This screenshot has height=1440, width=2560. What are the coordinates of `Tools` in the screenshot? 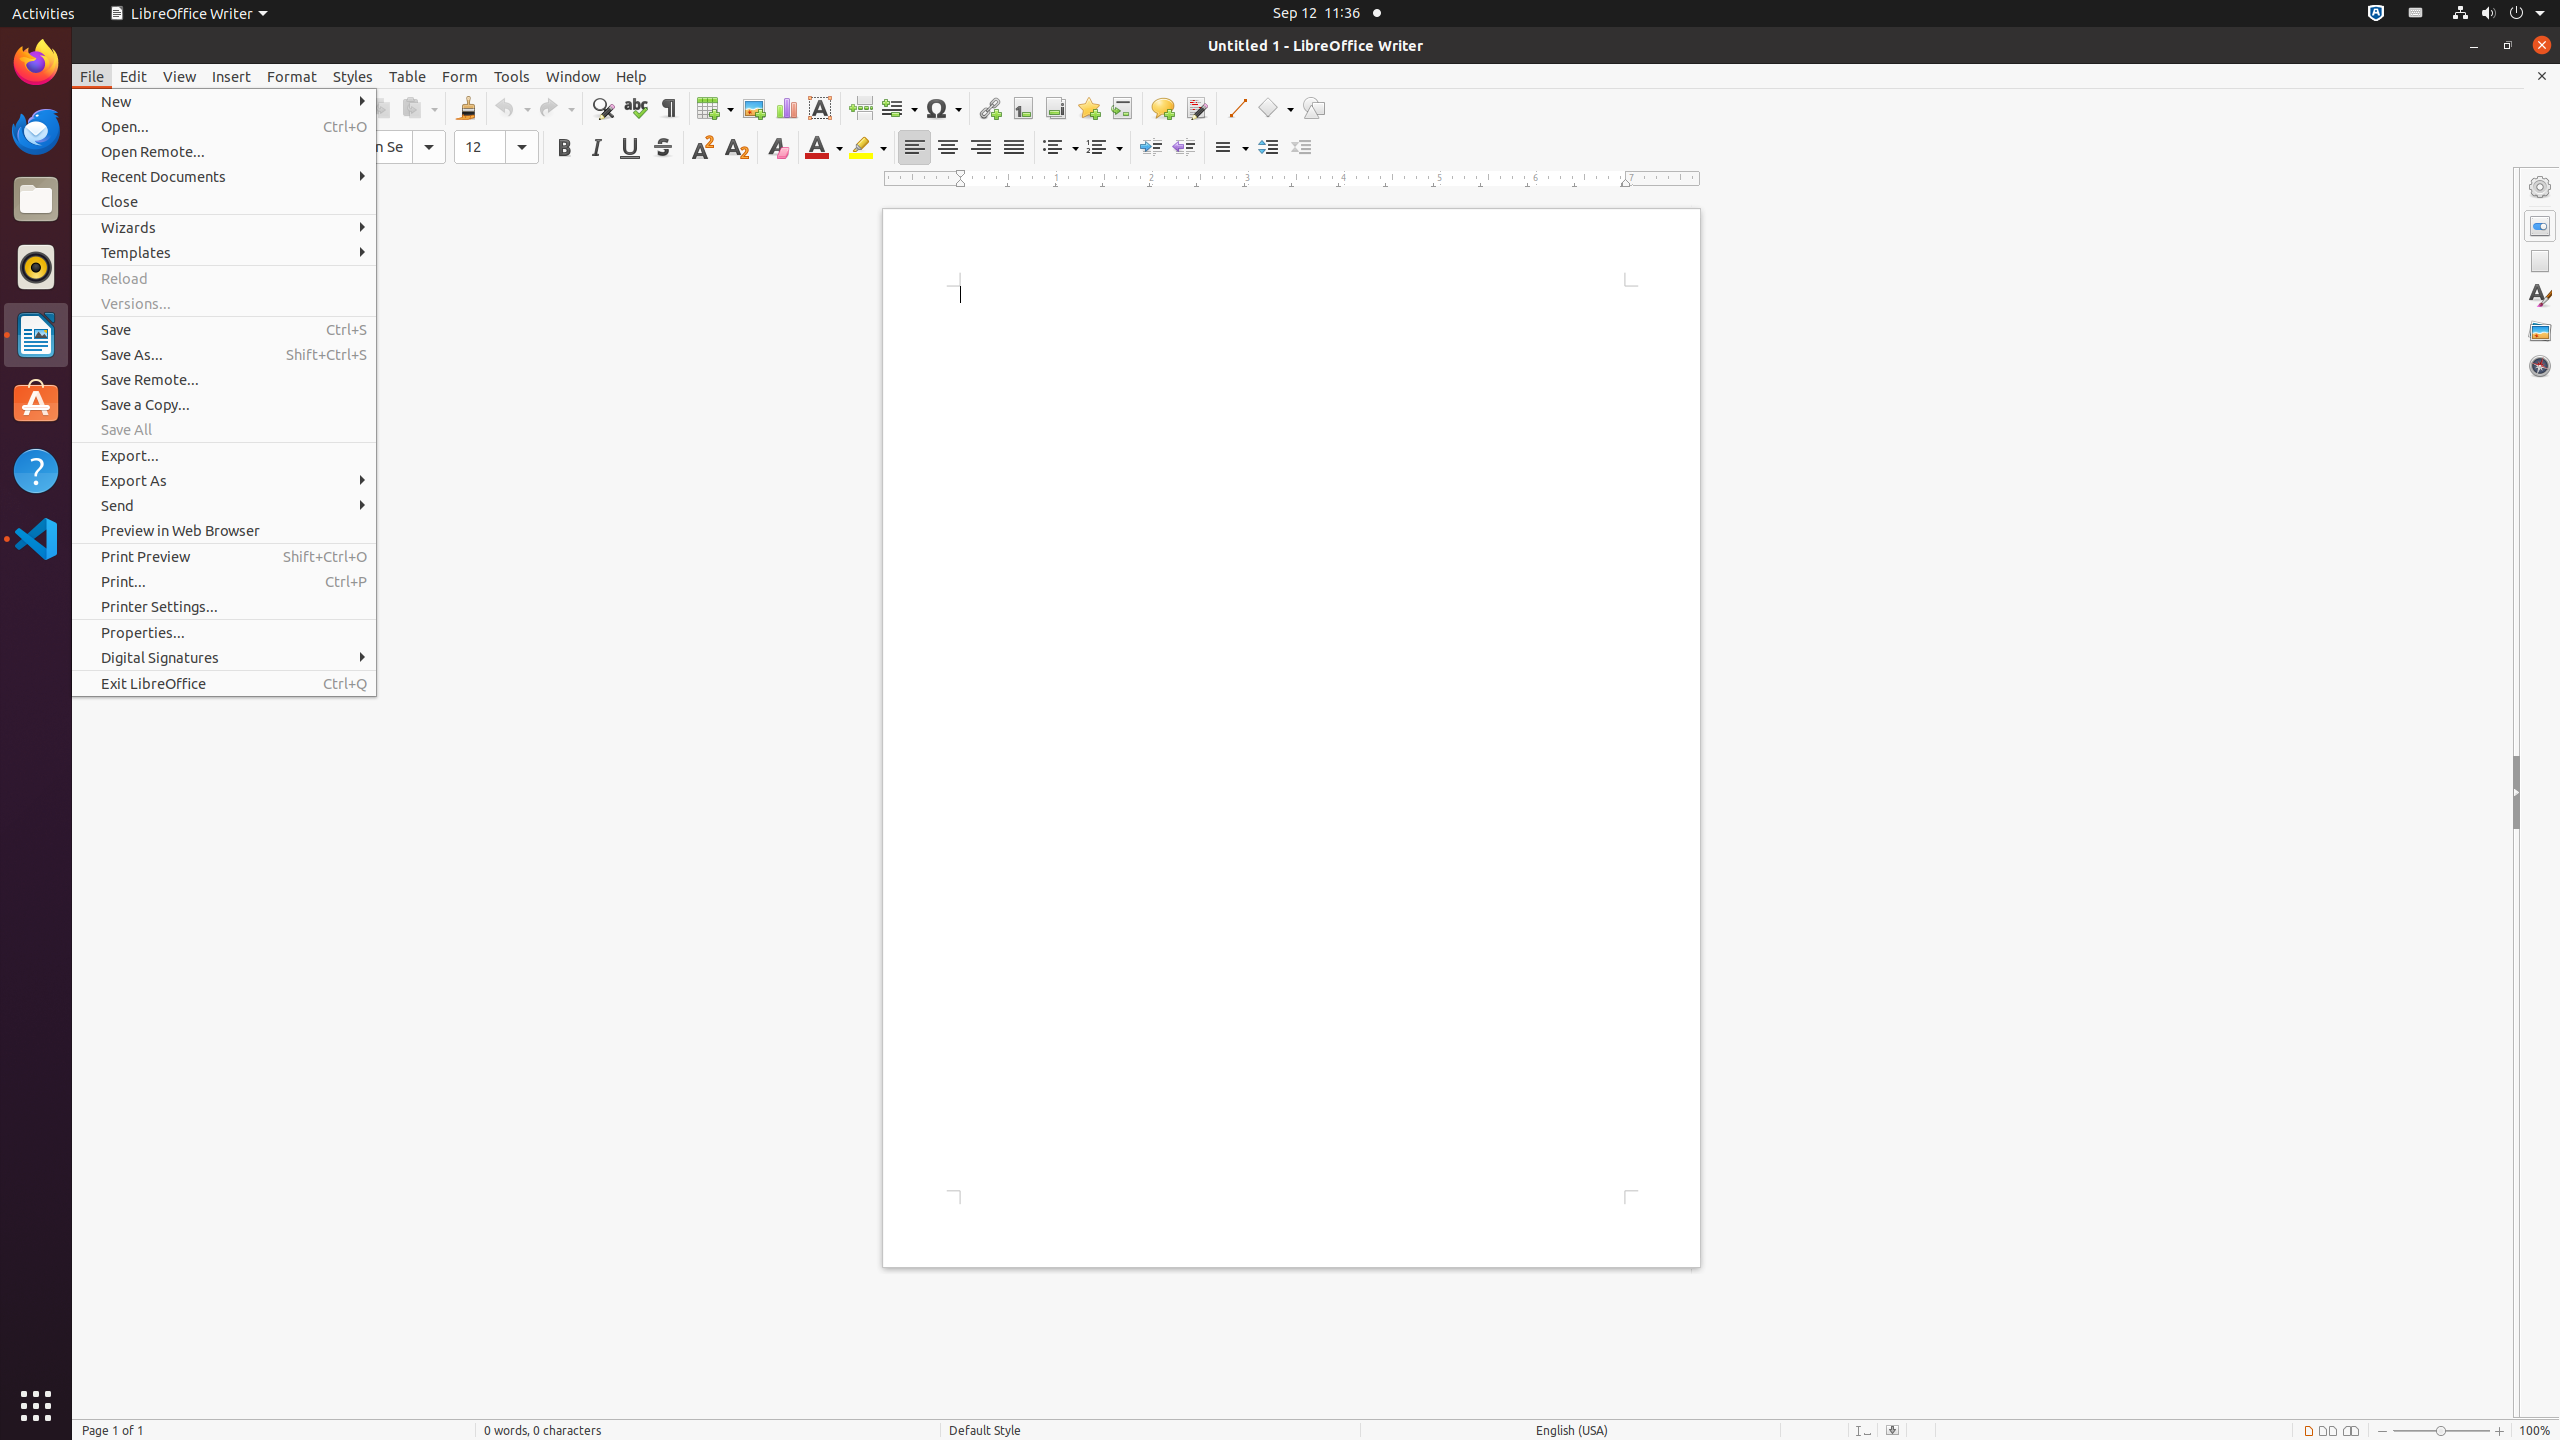 It's located at (512, 76).